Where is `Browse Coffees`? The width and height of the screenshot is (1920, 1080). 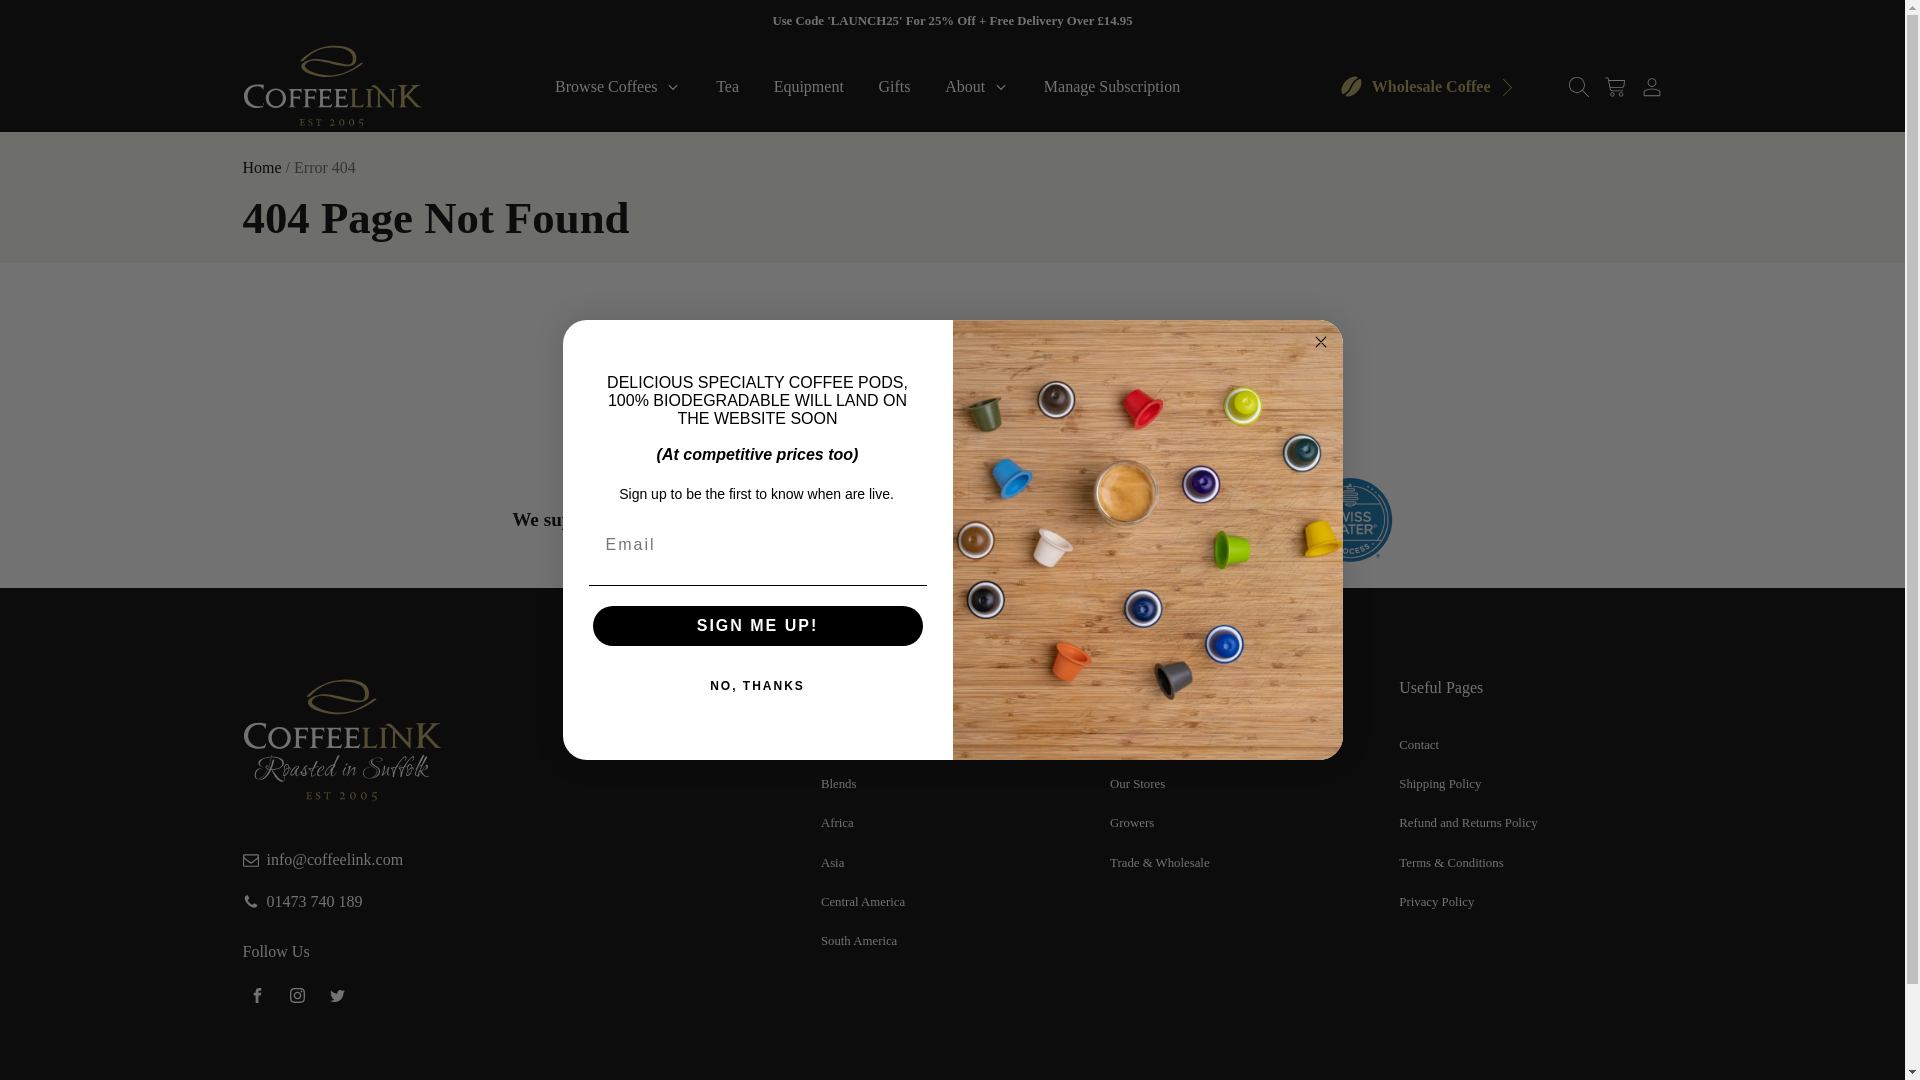 Browse Coffees is located at coordinates (618, 86).